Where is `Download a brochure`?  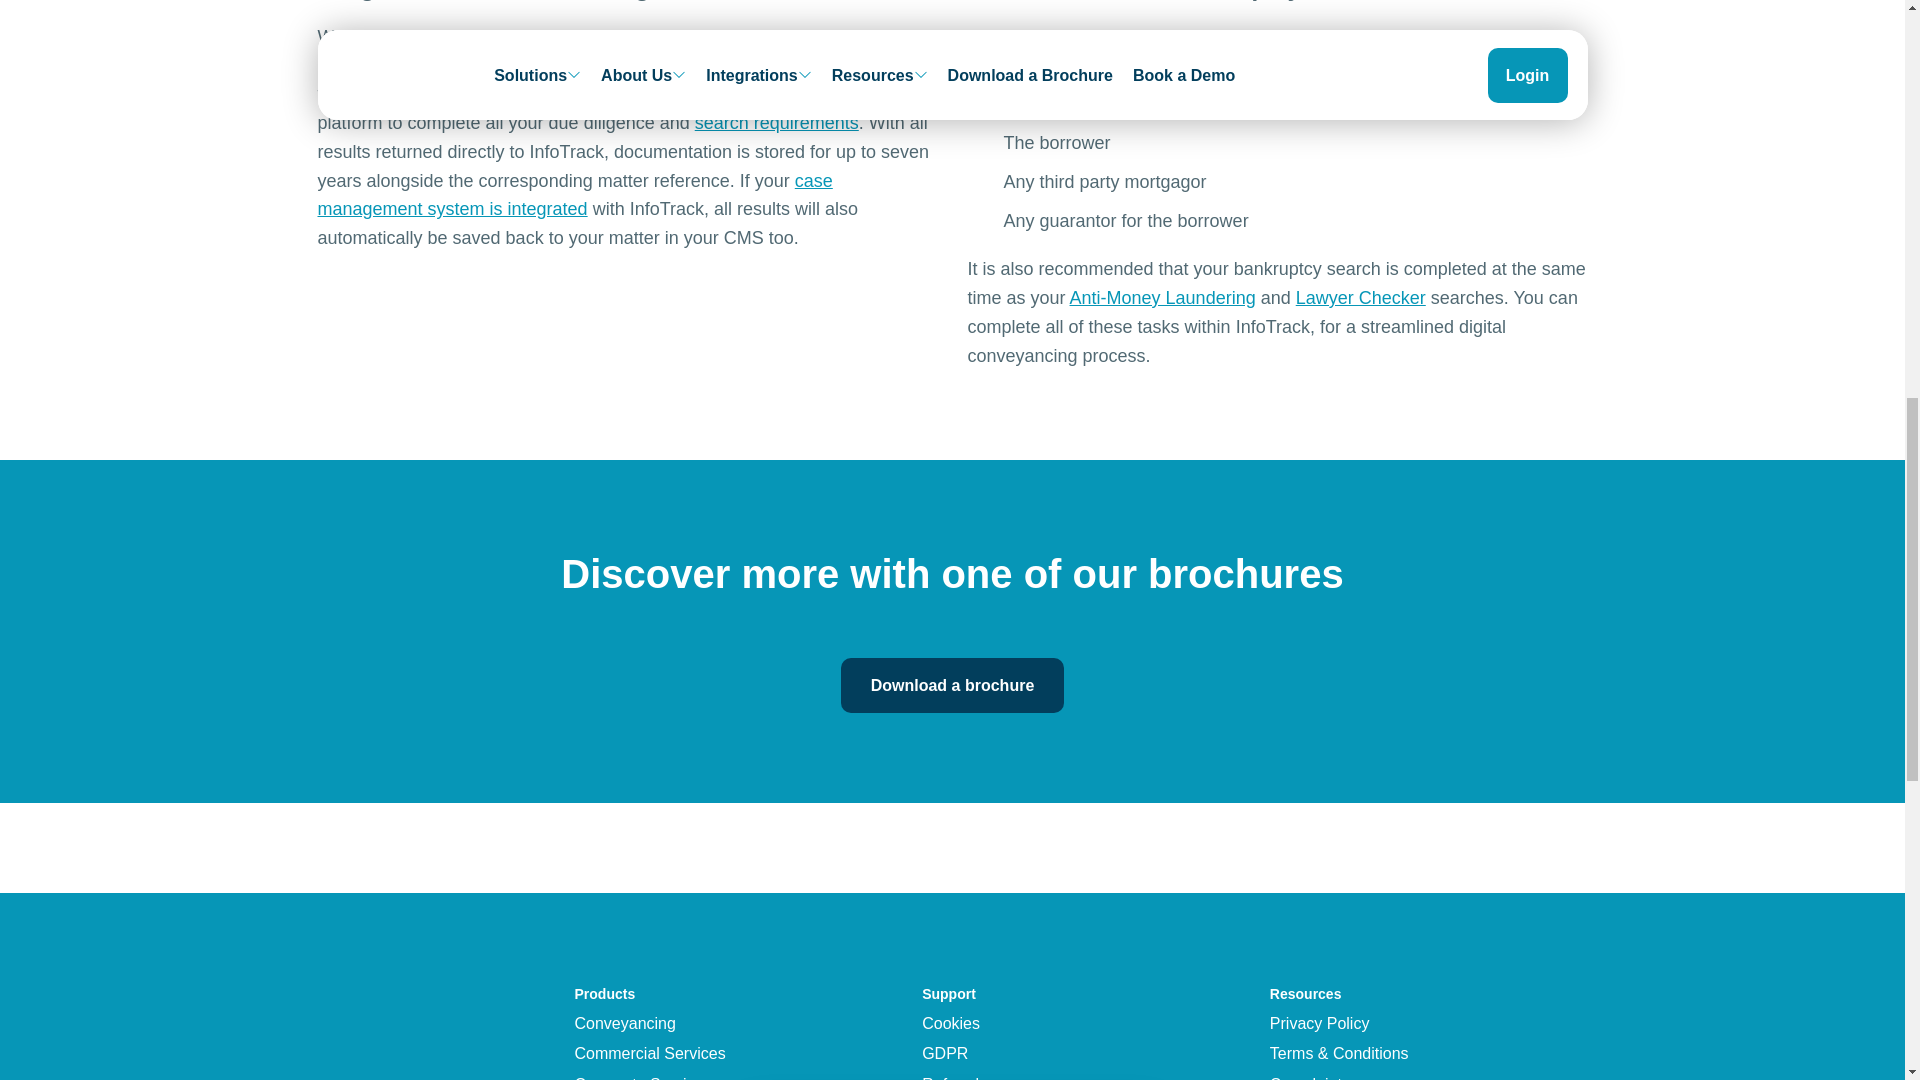
Download a brochure is located at coordinates (952, 684).